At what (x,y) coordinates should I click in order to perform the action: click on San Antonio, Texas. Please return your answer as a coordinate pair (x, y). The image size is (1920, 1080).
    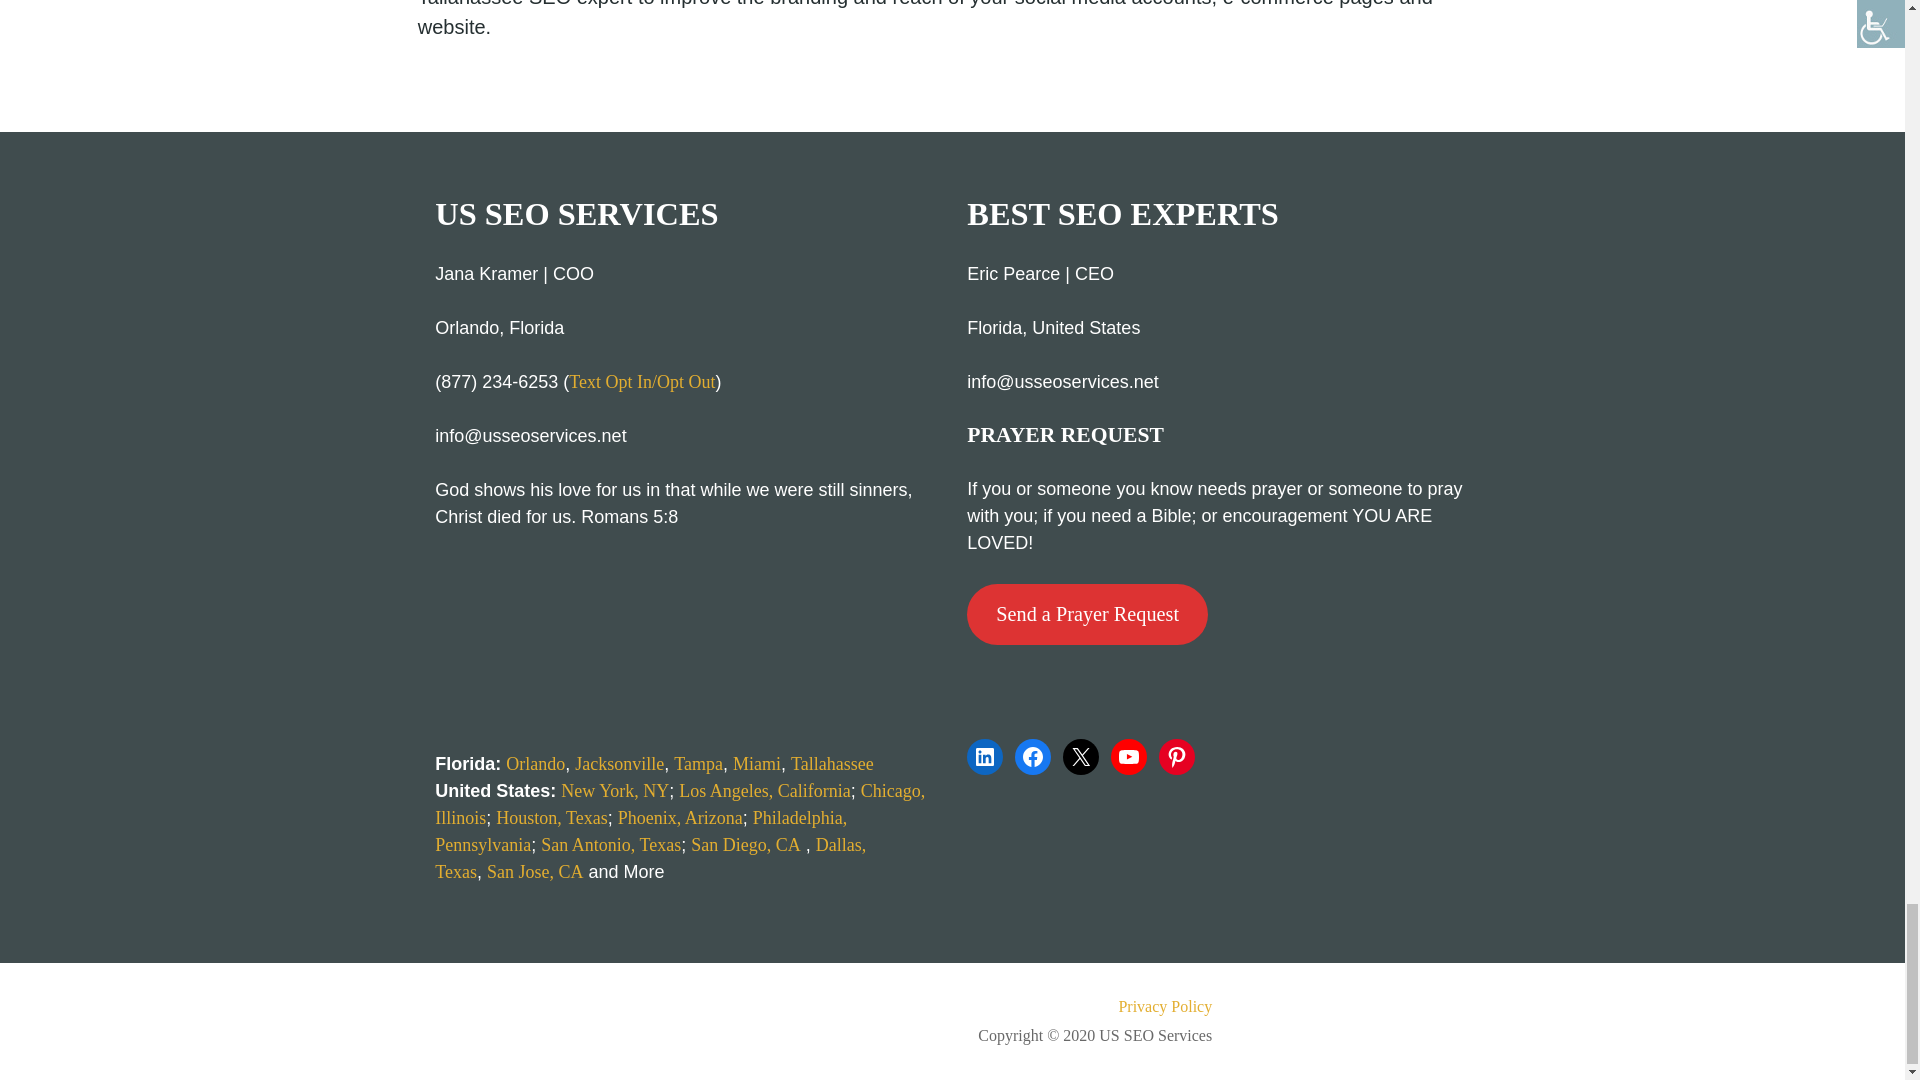
    Looking at the image, I should click on (611, 844).